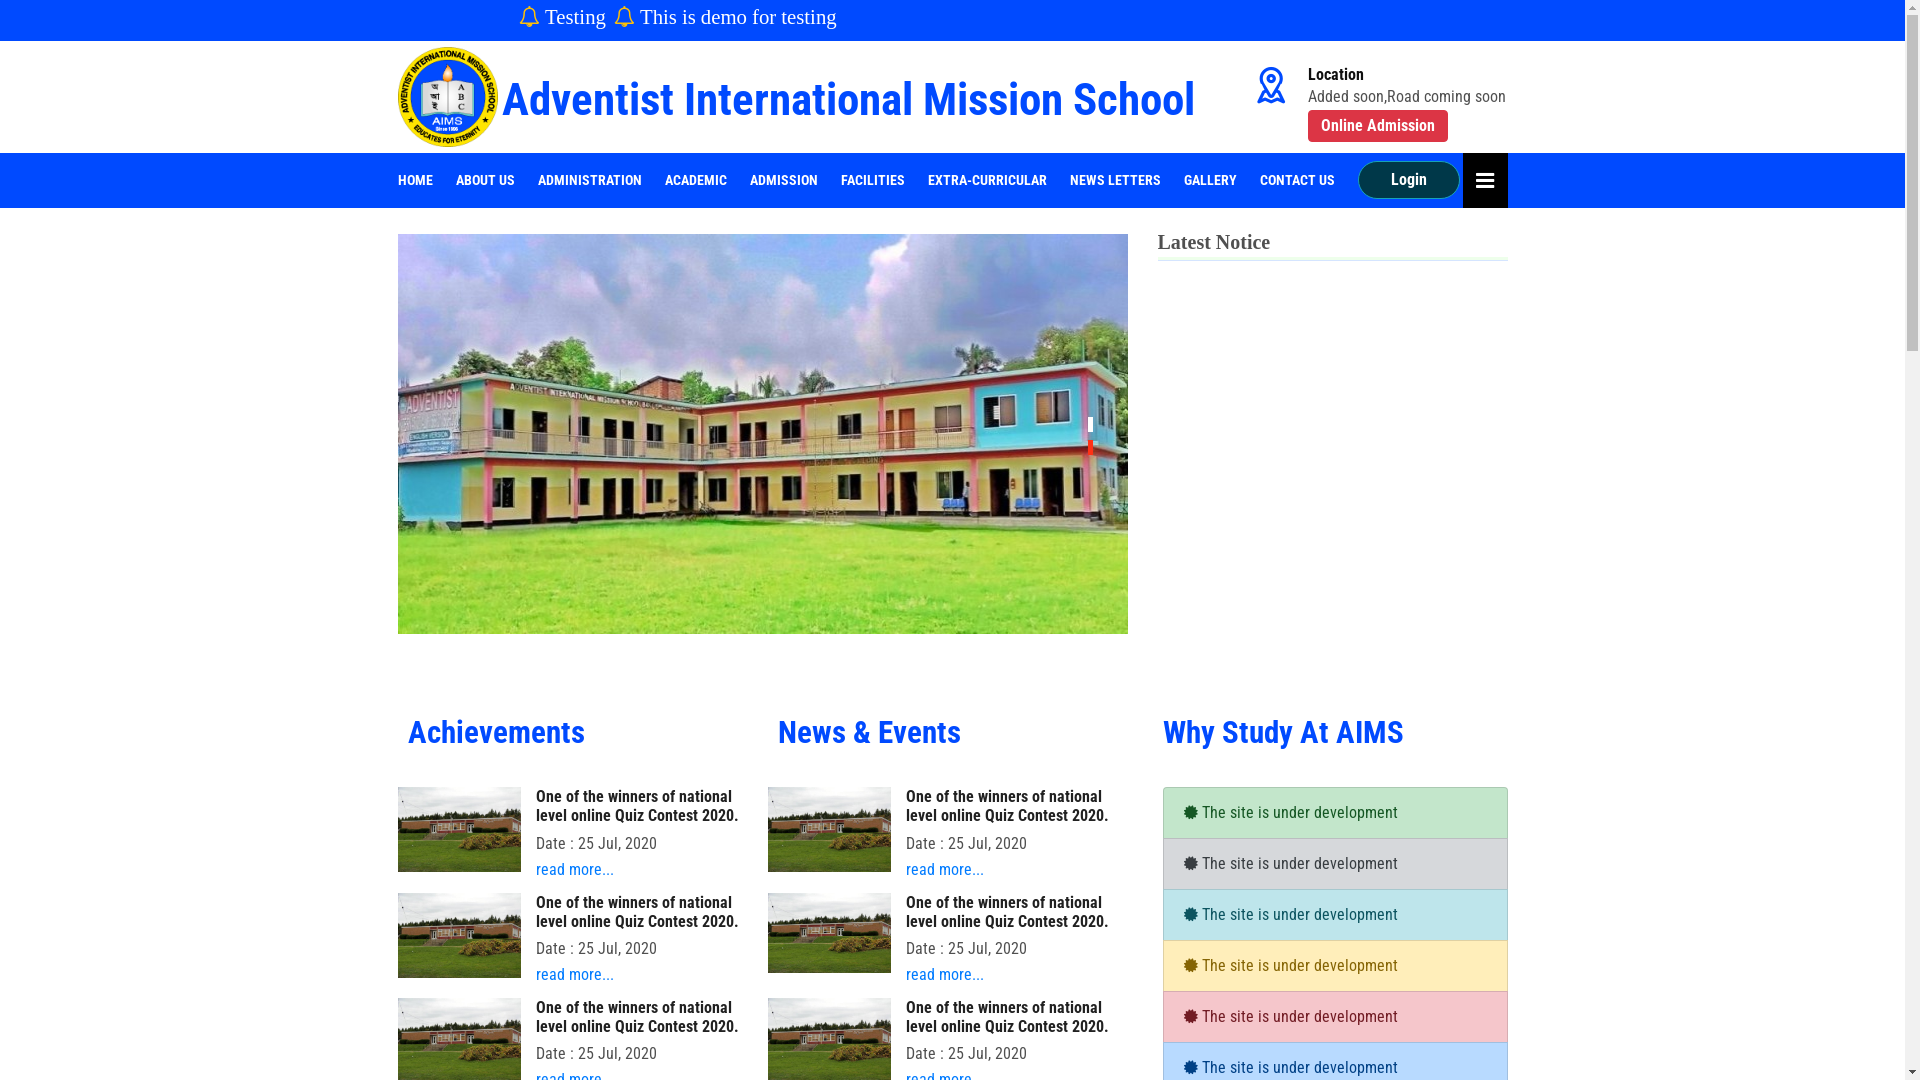 This screenshot has height=1080, width=1920. I want to click on Online Admission, so click(1378, 126).